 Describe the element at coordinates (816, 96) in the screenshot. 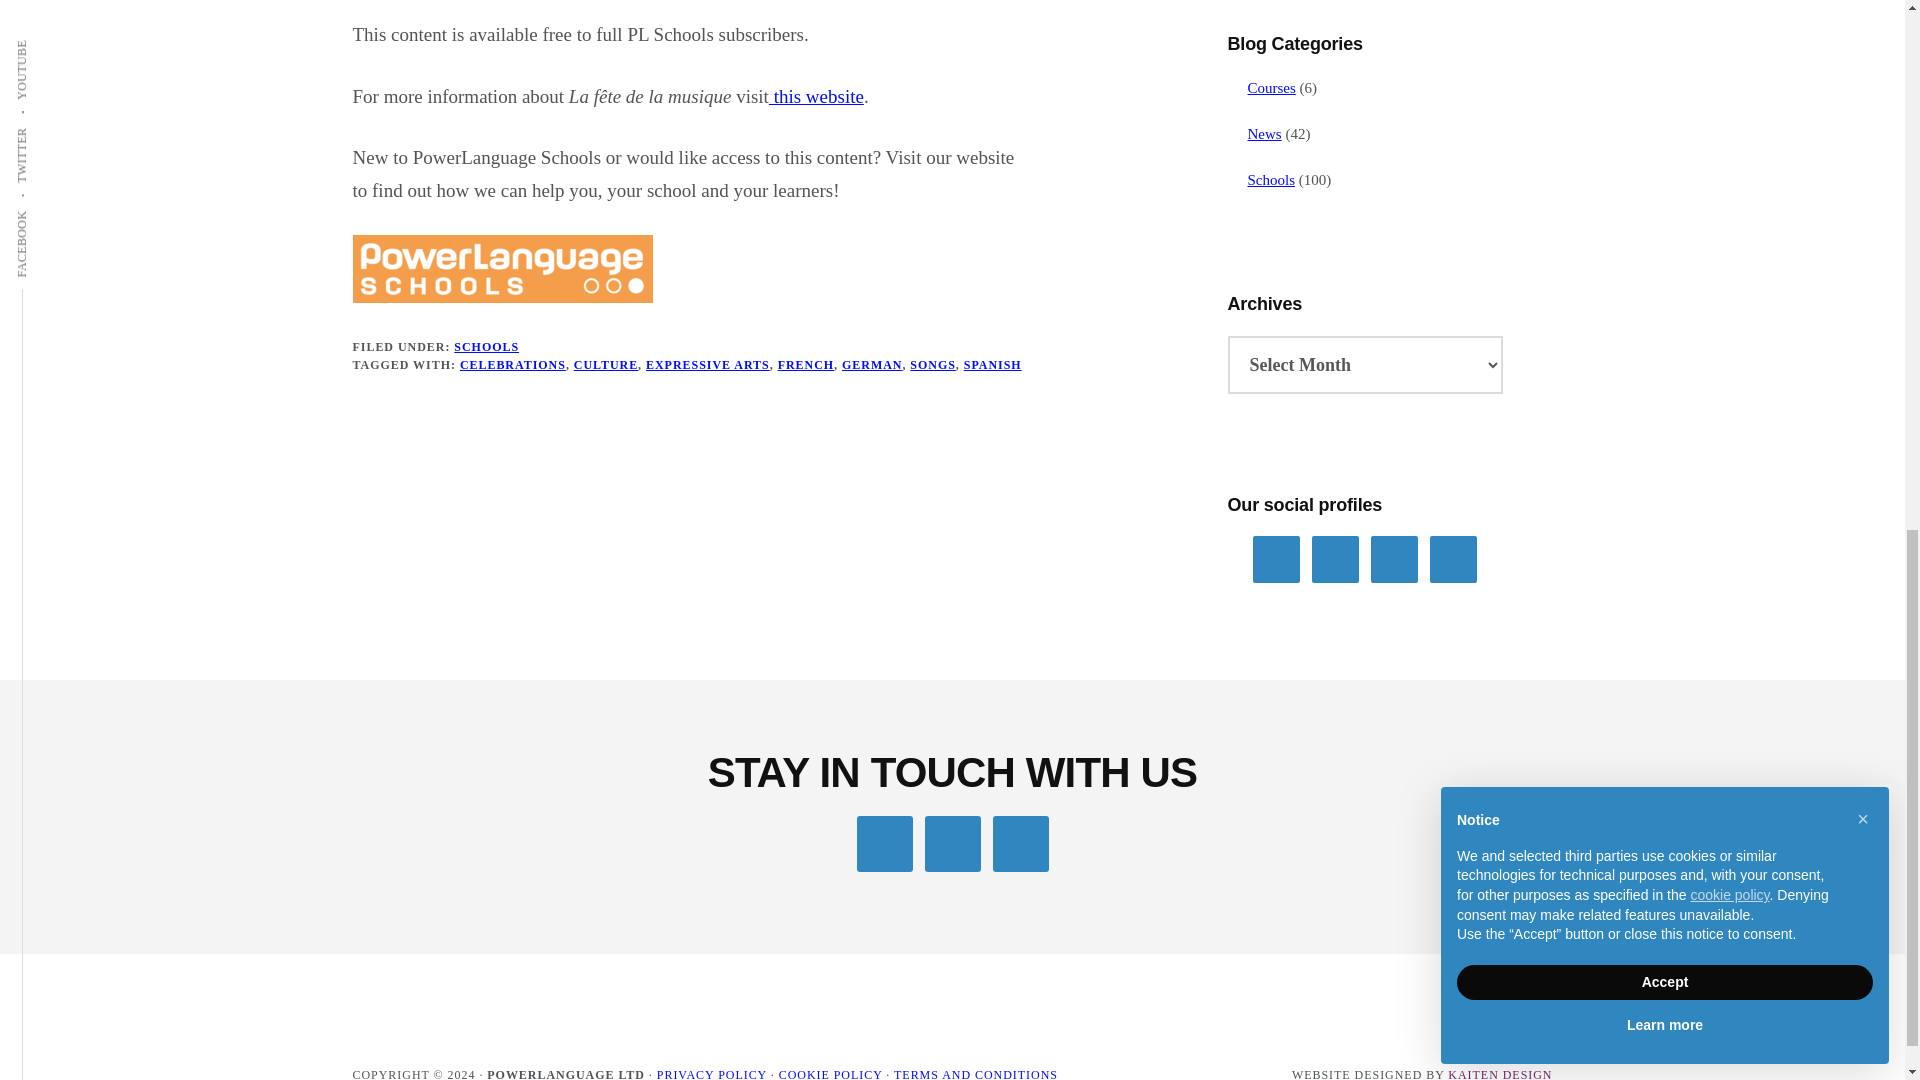

I see `this website` at that location.